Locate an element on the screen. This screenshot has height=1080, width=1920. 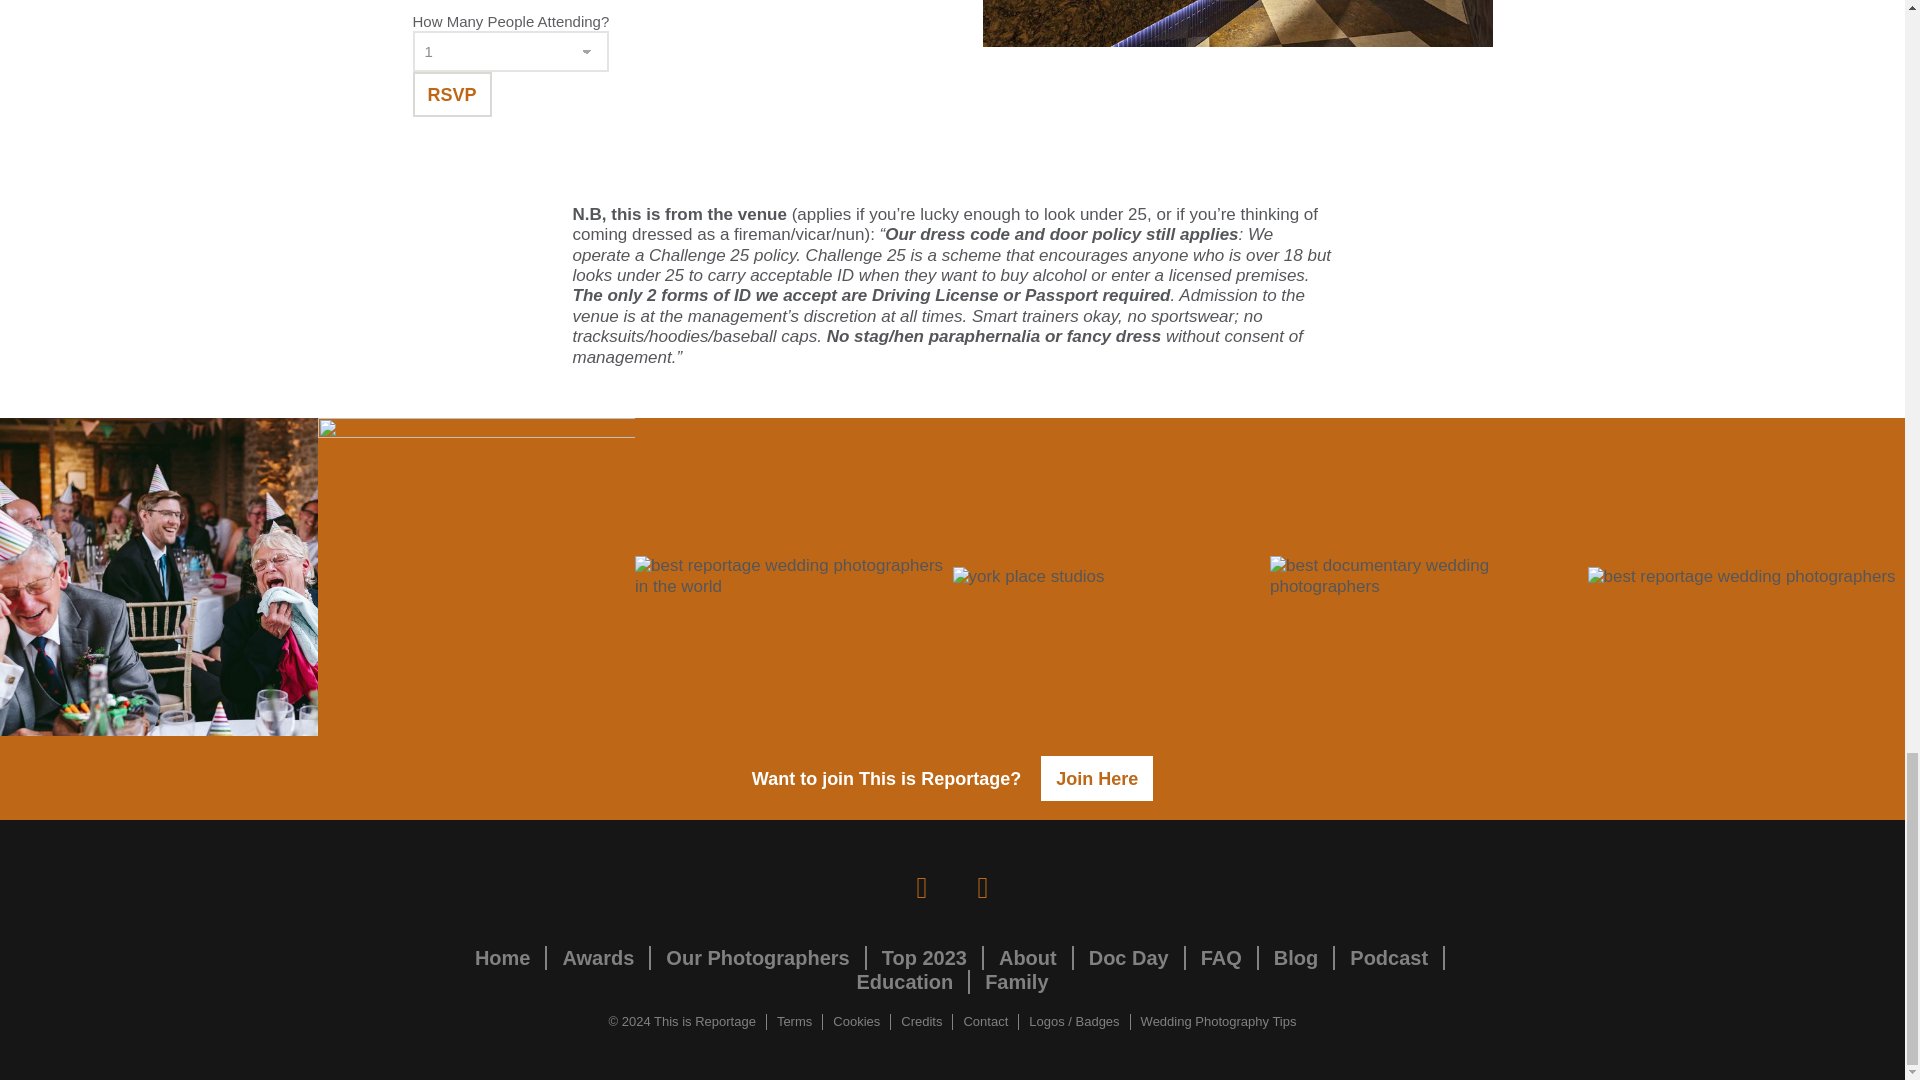
Home is located at coordinates (502, 958).